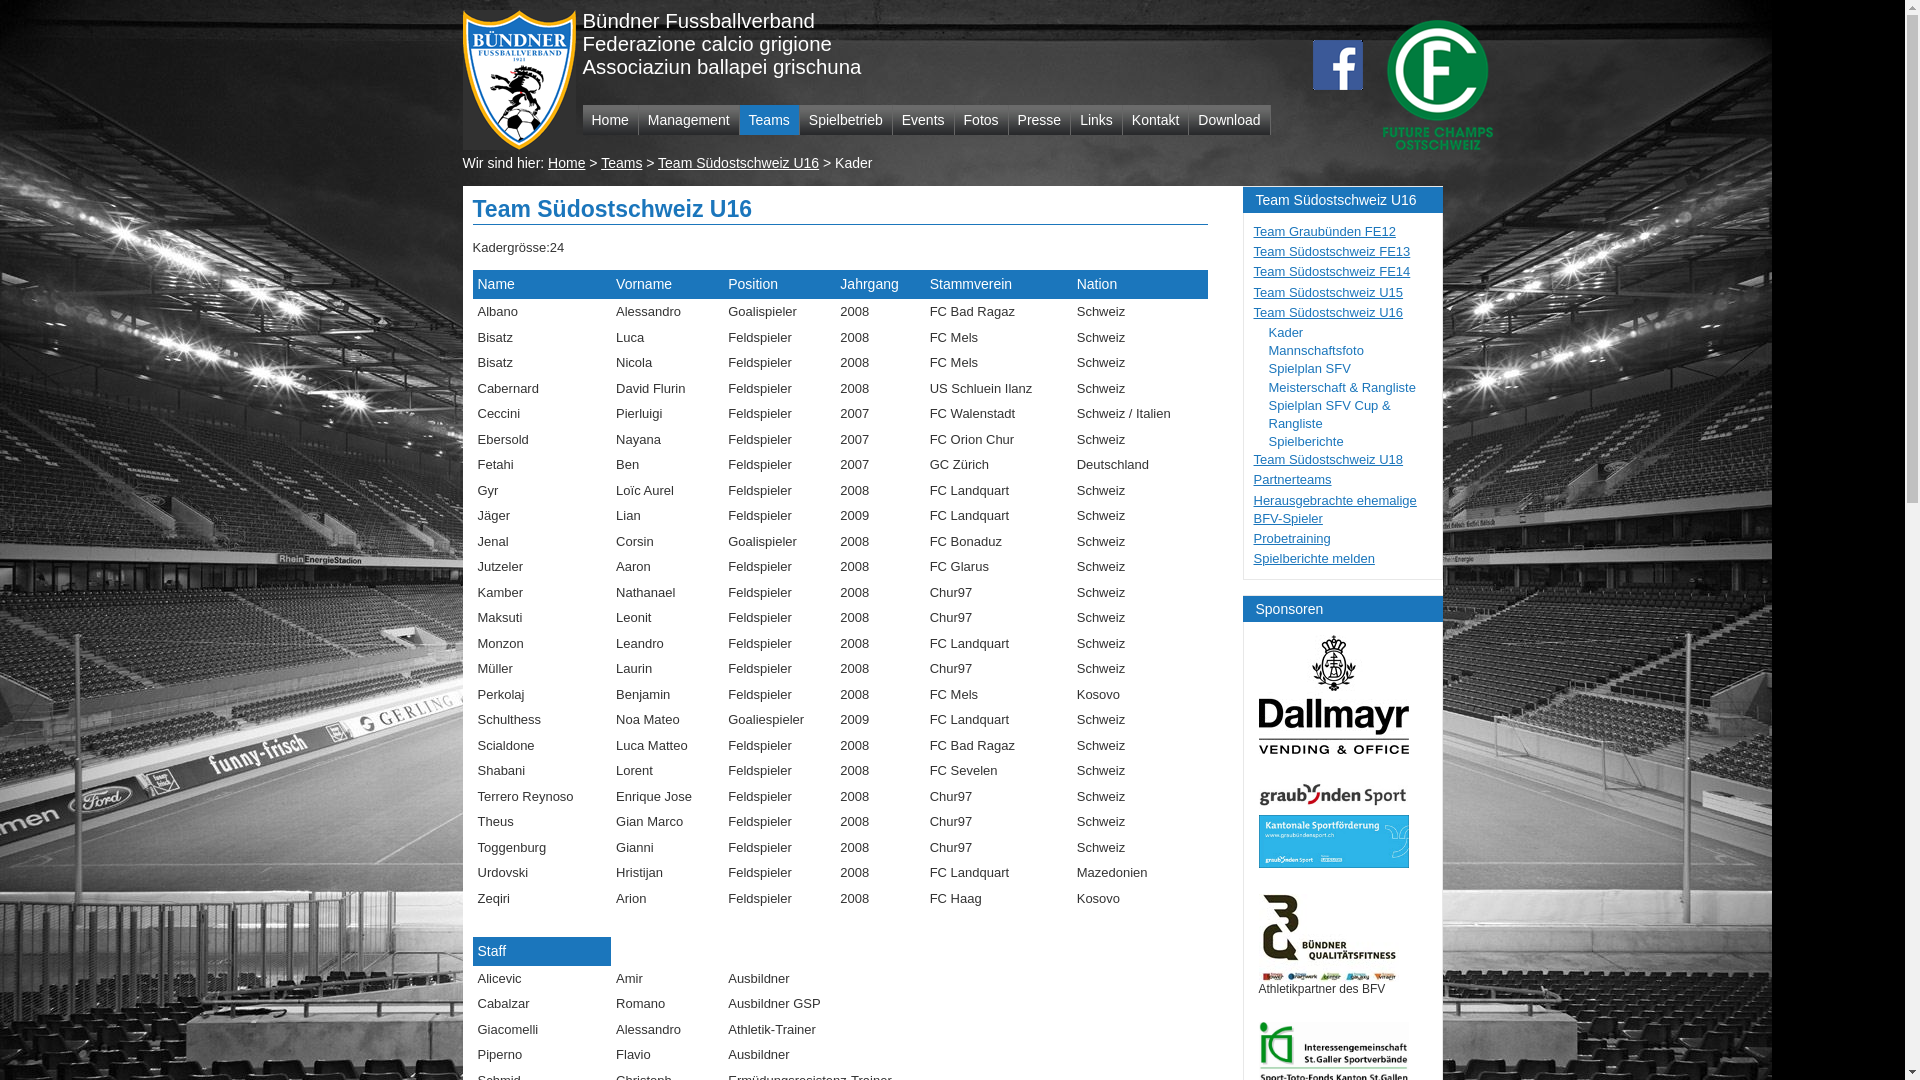 The width and height of the screenshot is (1920, 1080). Describe the element at coordinates (770, 120) in the screenshot. I see `Teams` at that location.